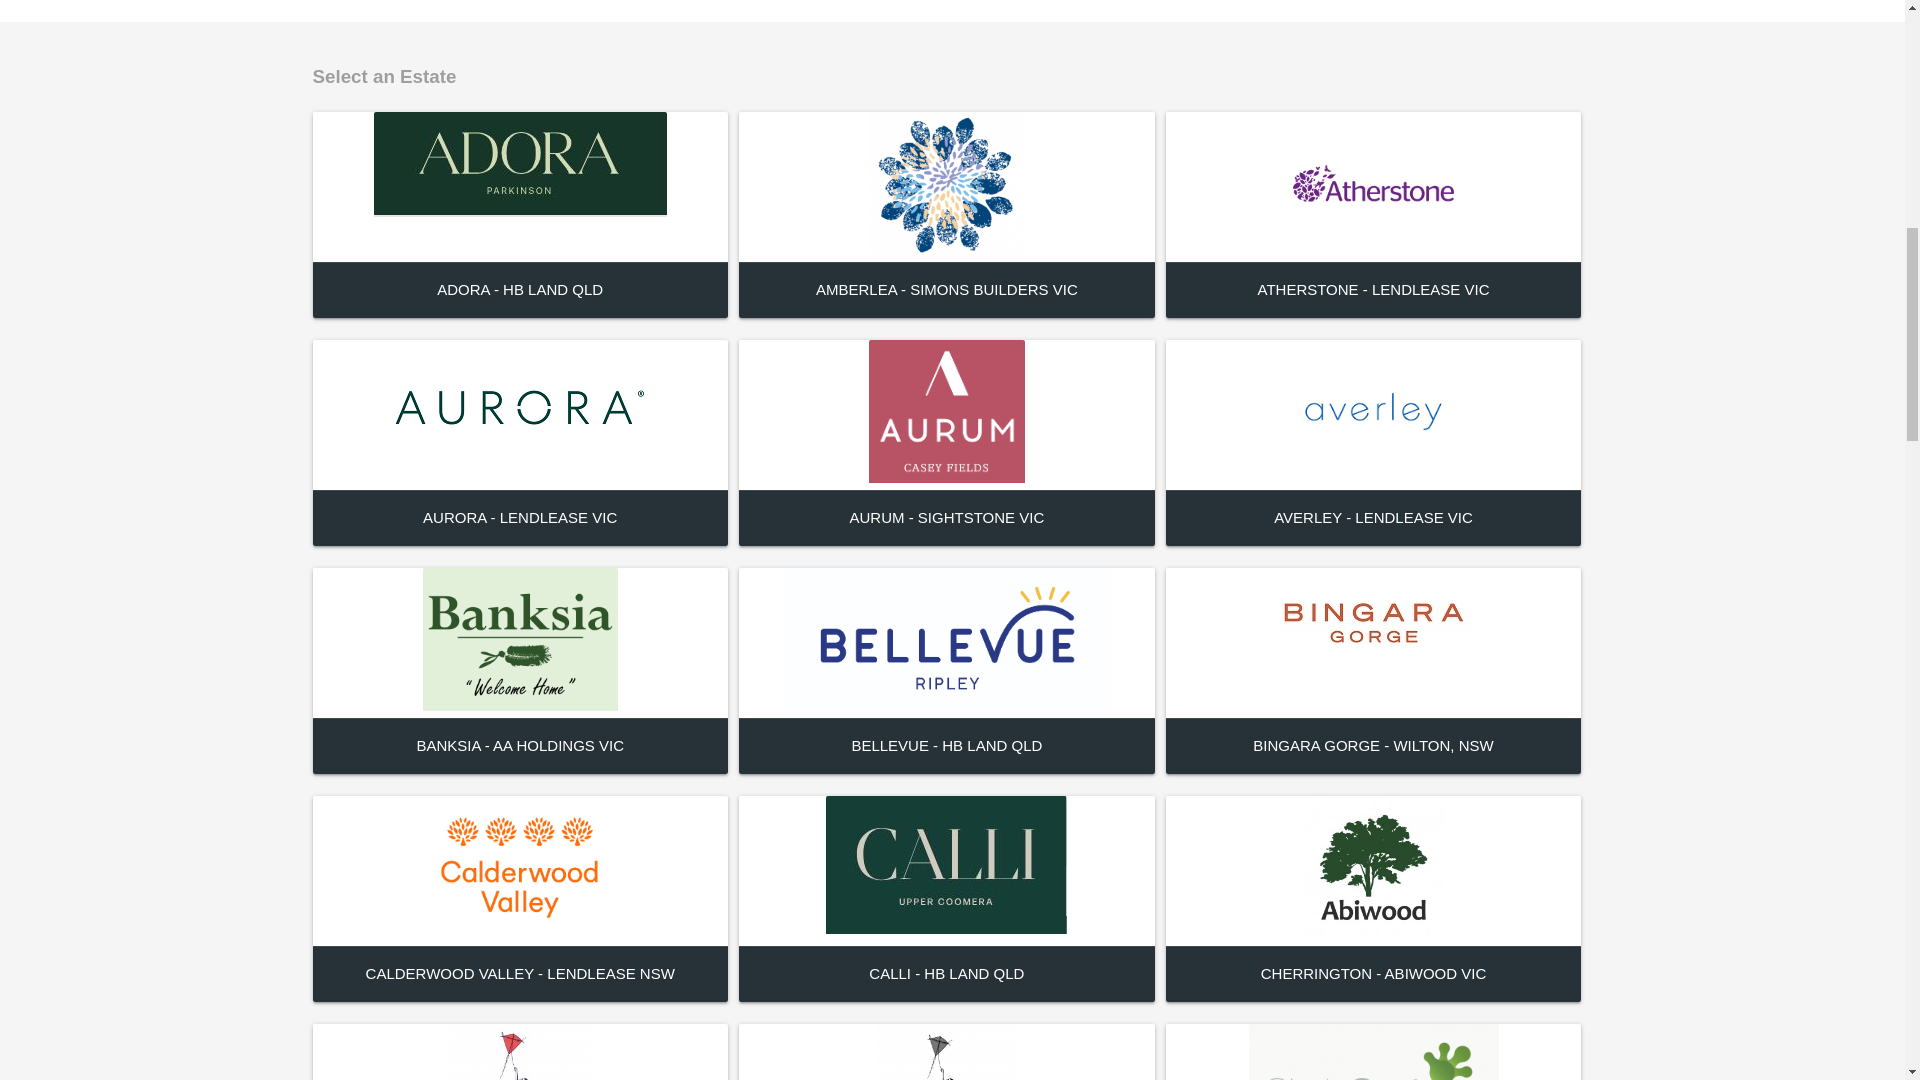  I want to click on AURUM - SIGHTSTONE VIC, so click(946, 516).